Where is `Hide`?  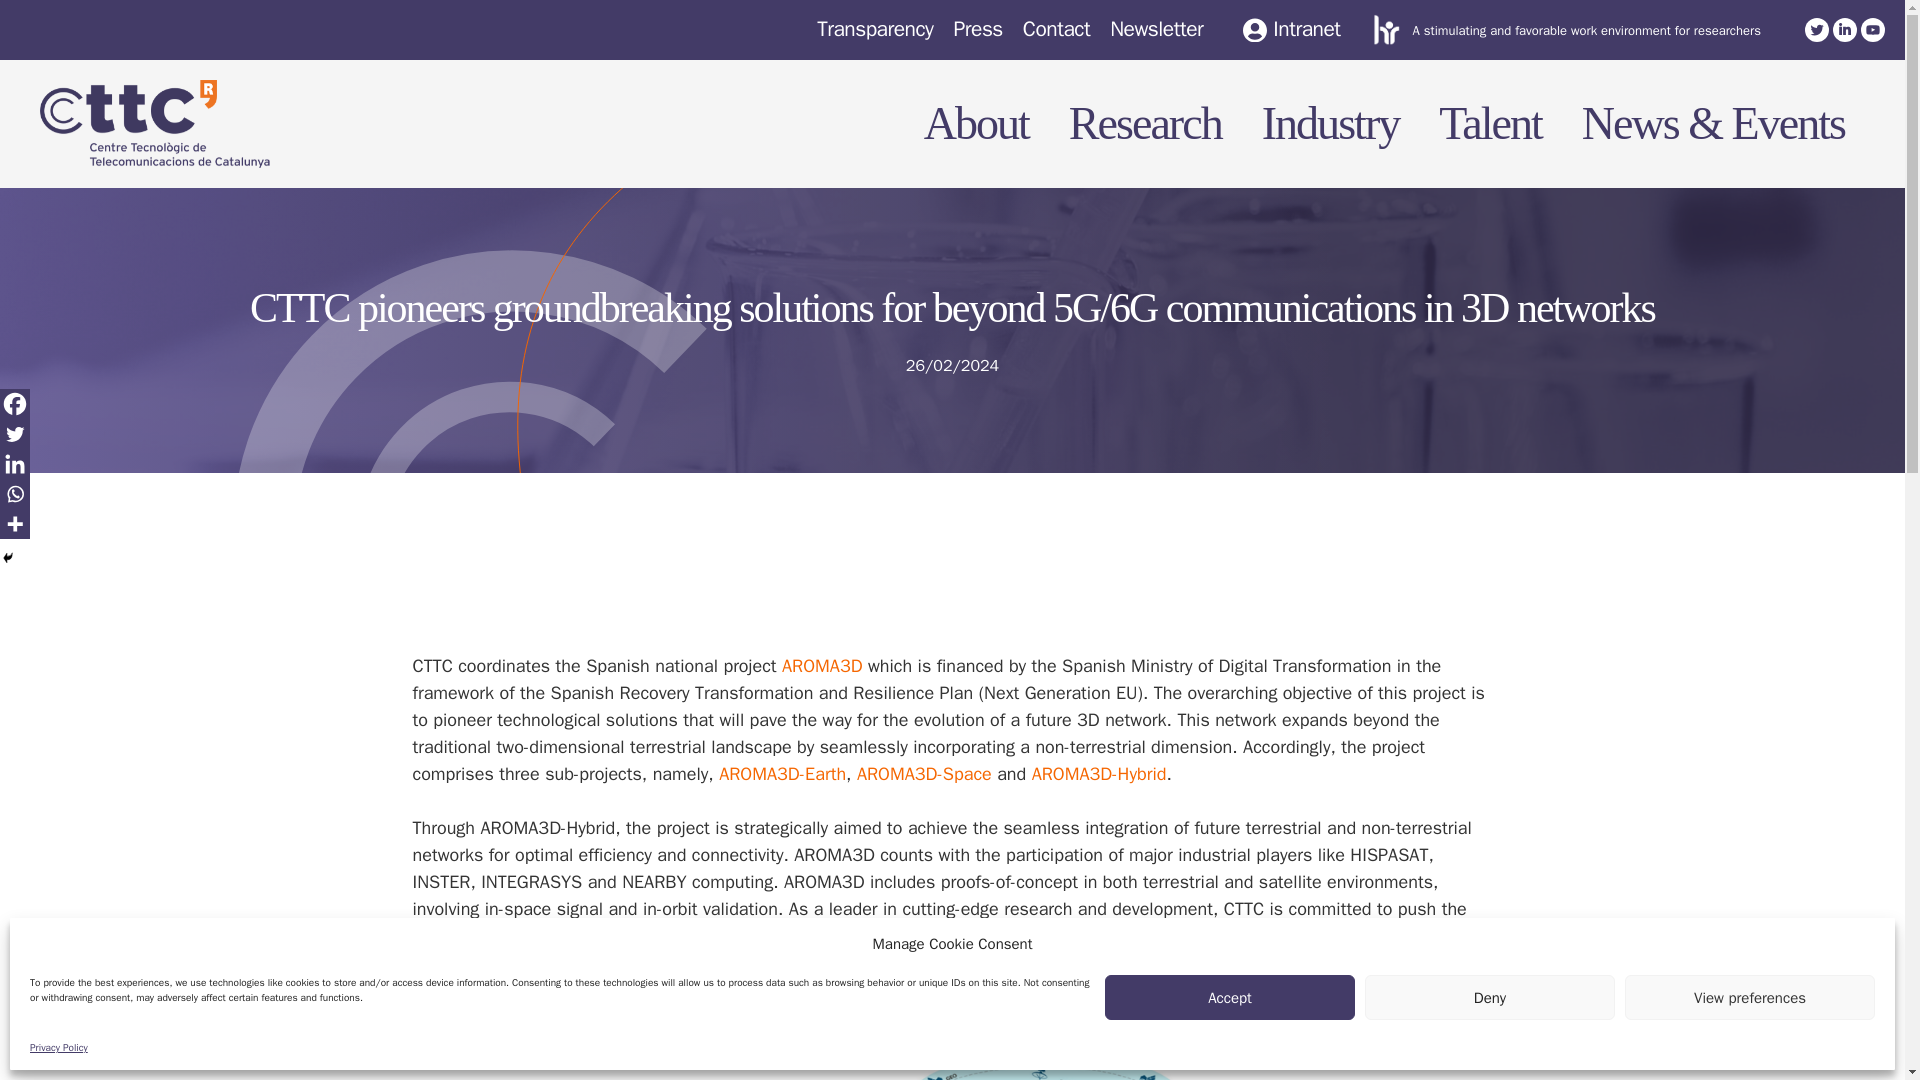 Hide is located at coordinates (8, 557).